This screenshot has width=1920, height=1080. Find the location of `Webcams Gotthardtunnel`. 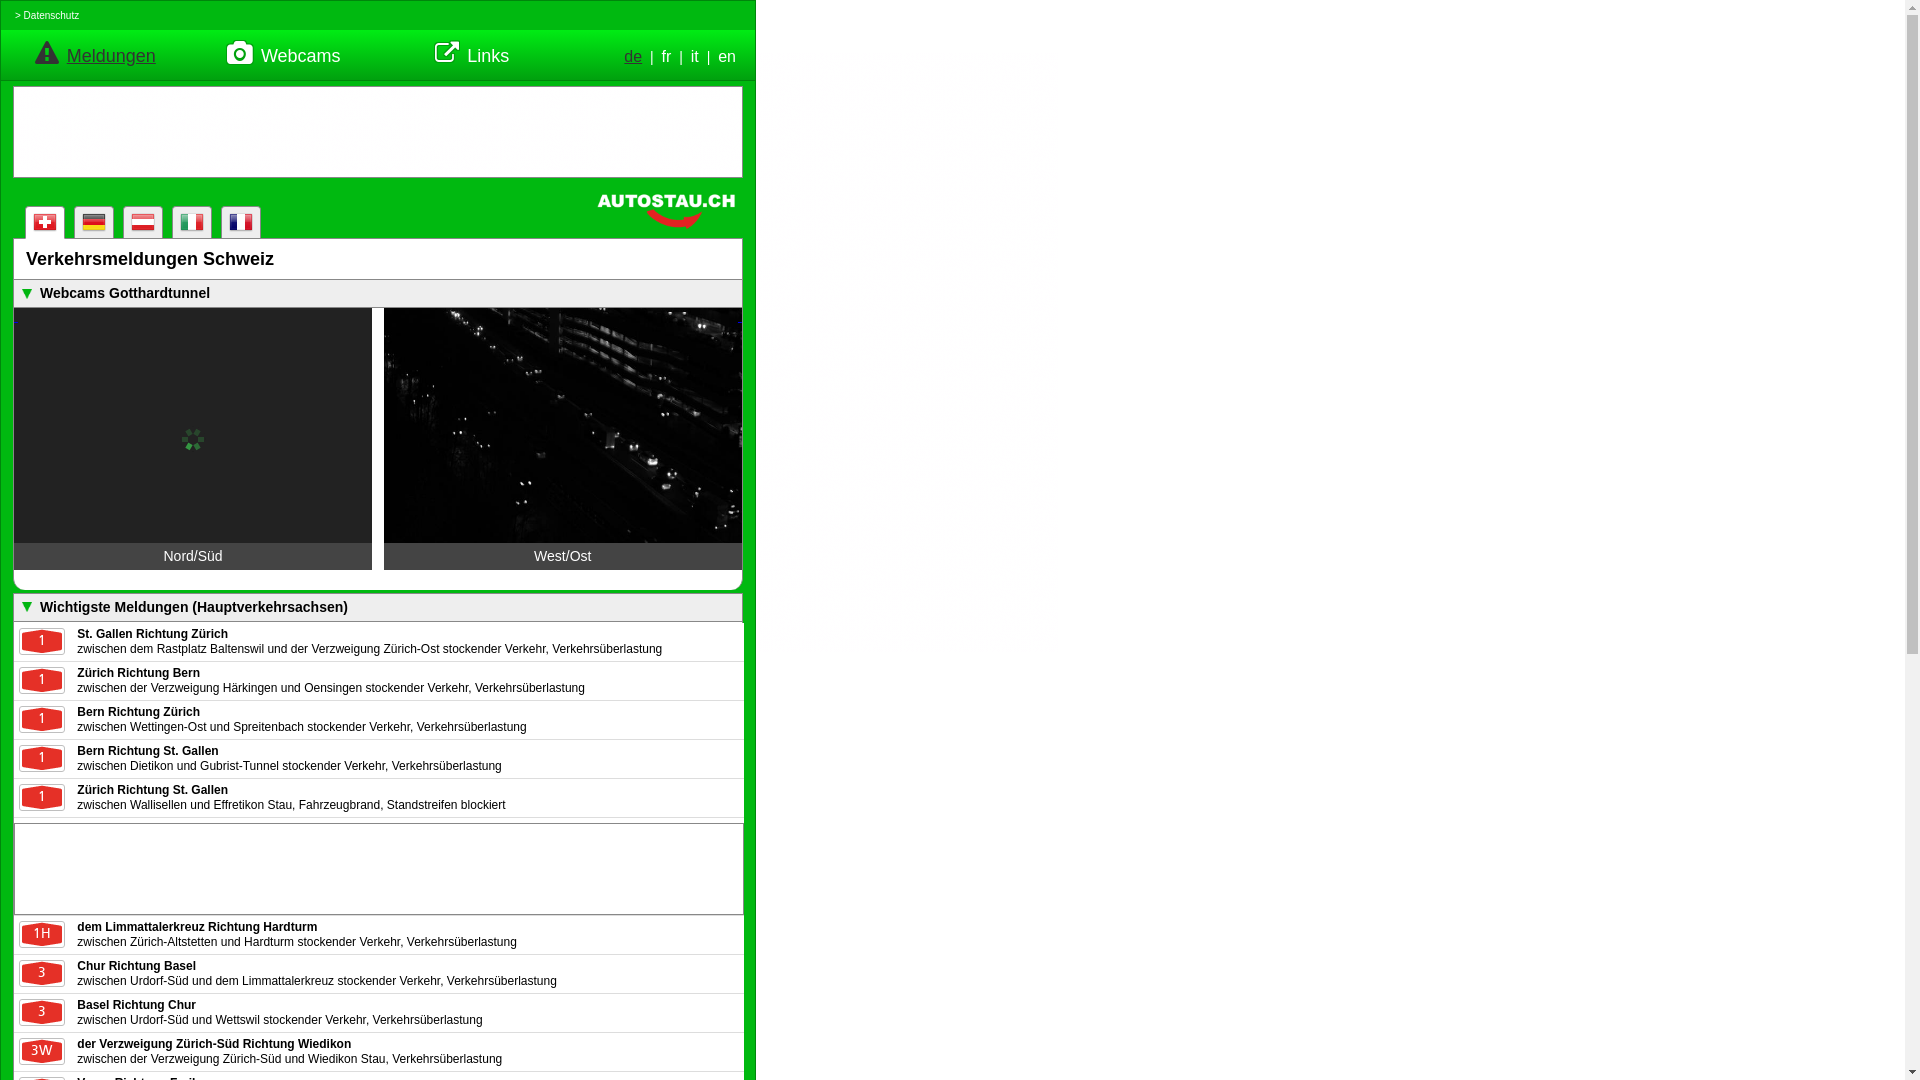

Webcams Gotthardtunnel is located at coordinates (390, 294).